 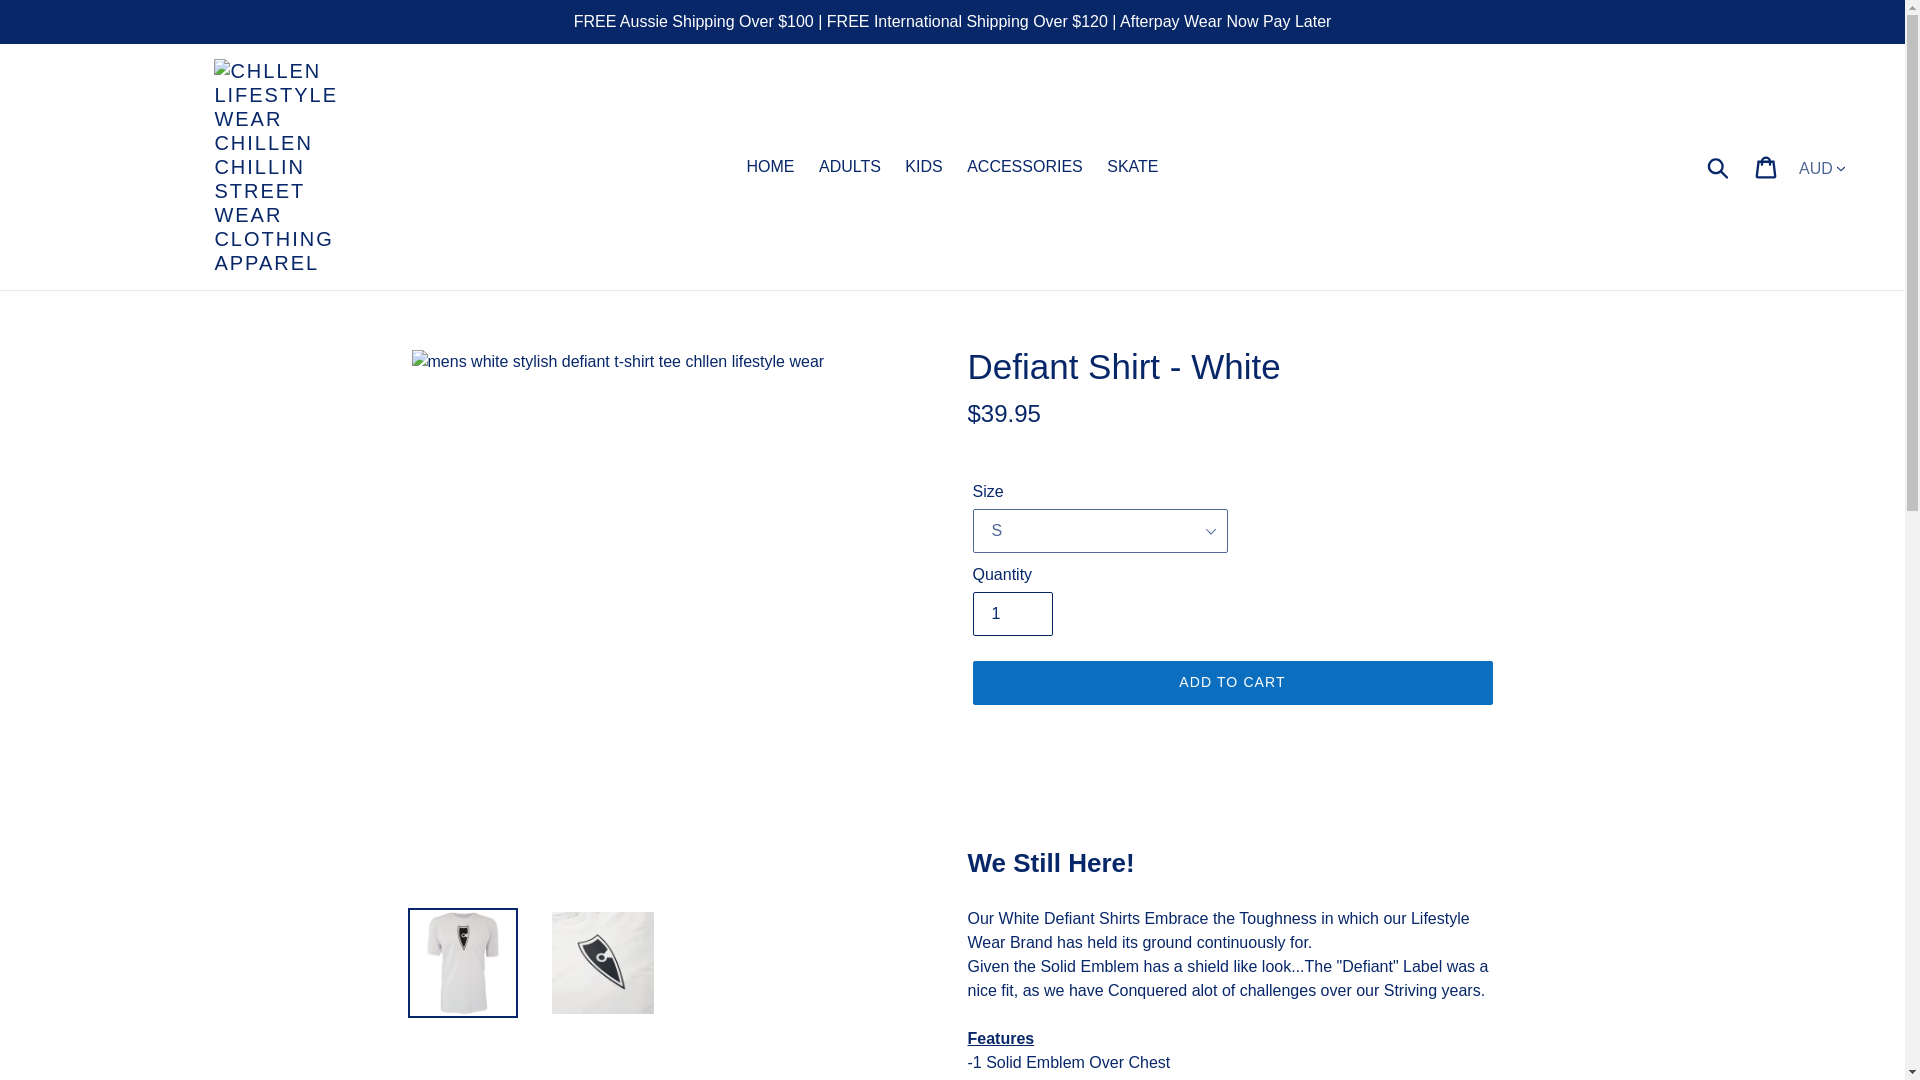 What do you see at coordinates (923, 167) in the screenshot?
I see `KIDS` at bounding box center [923, 167].